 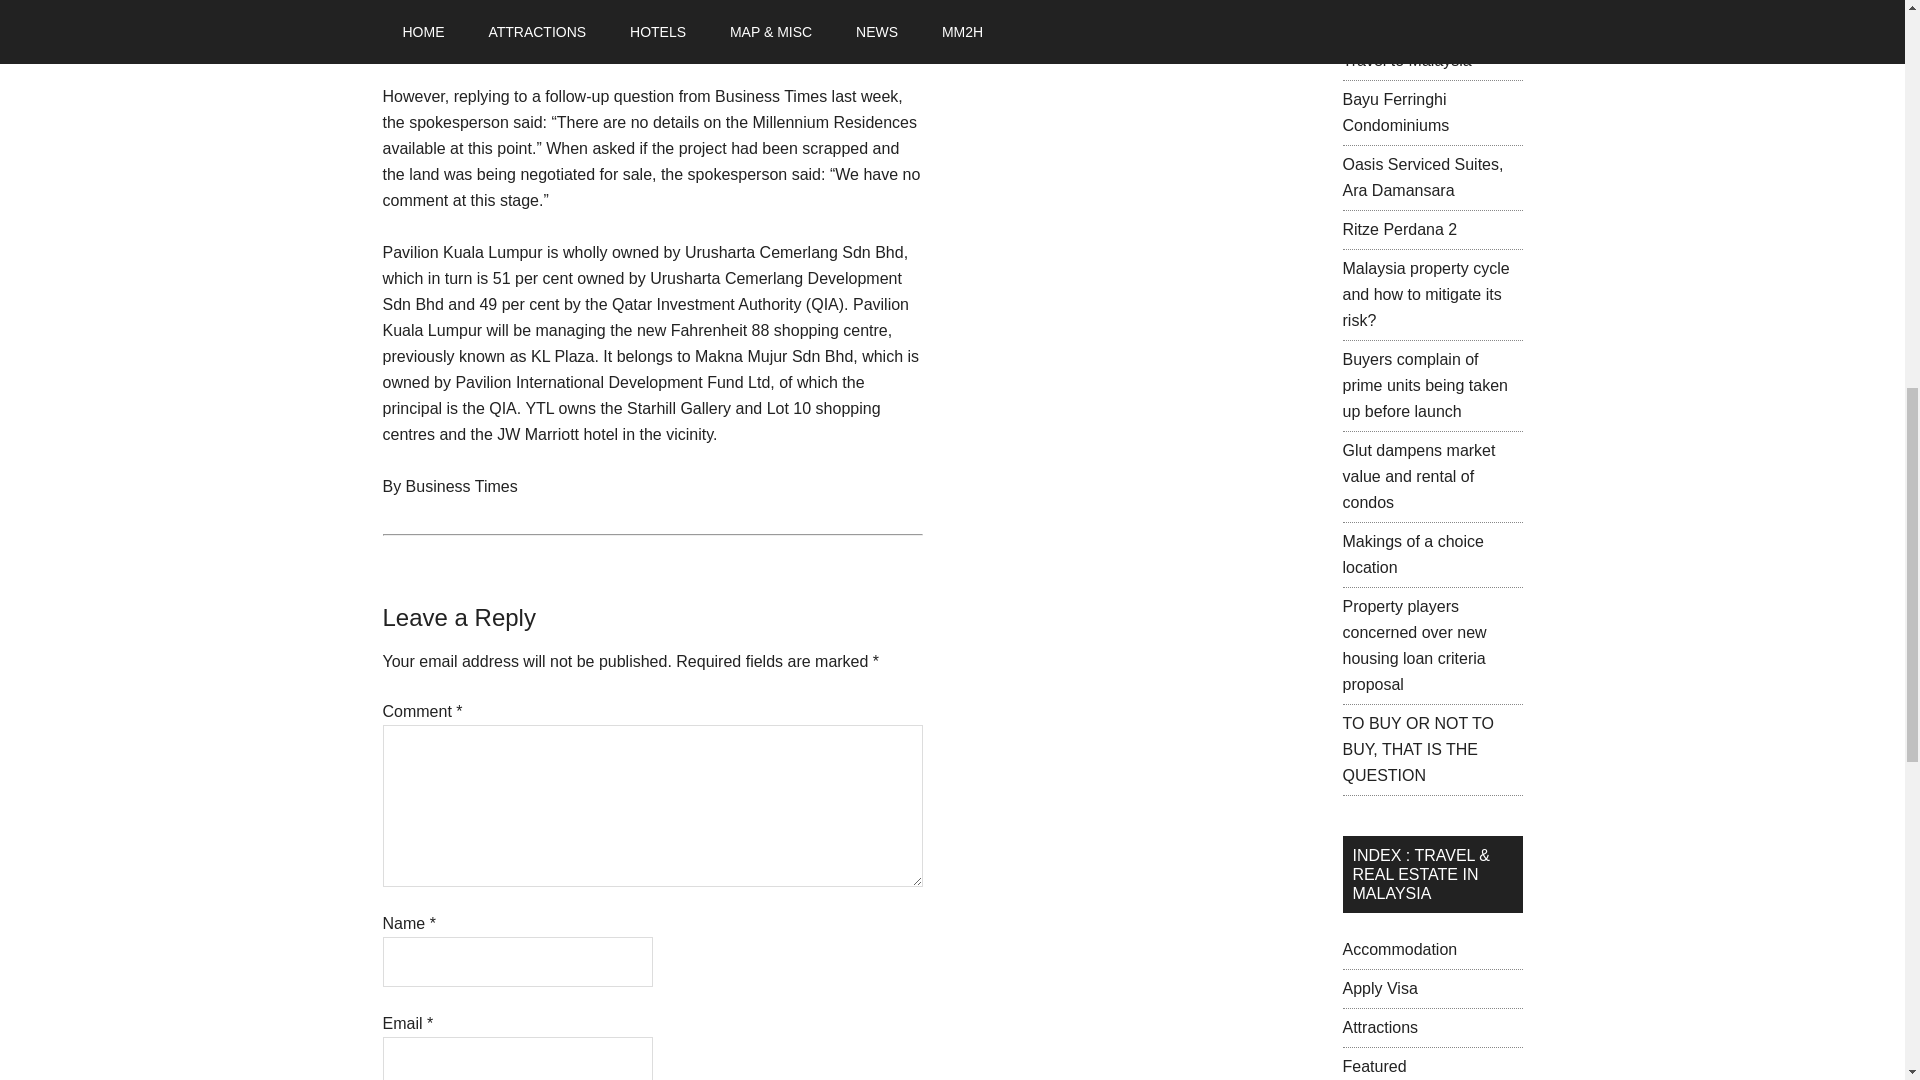 I want to click on Apply Visa, so click(x=1379, y=988).